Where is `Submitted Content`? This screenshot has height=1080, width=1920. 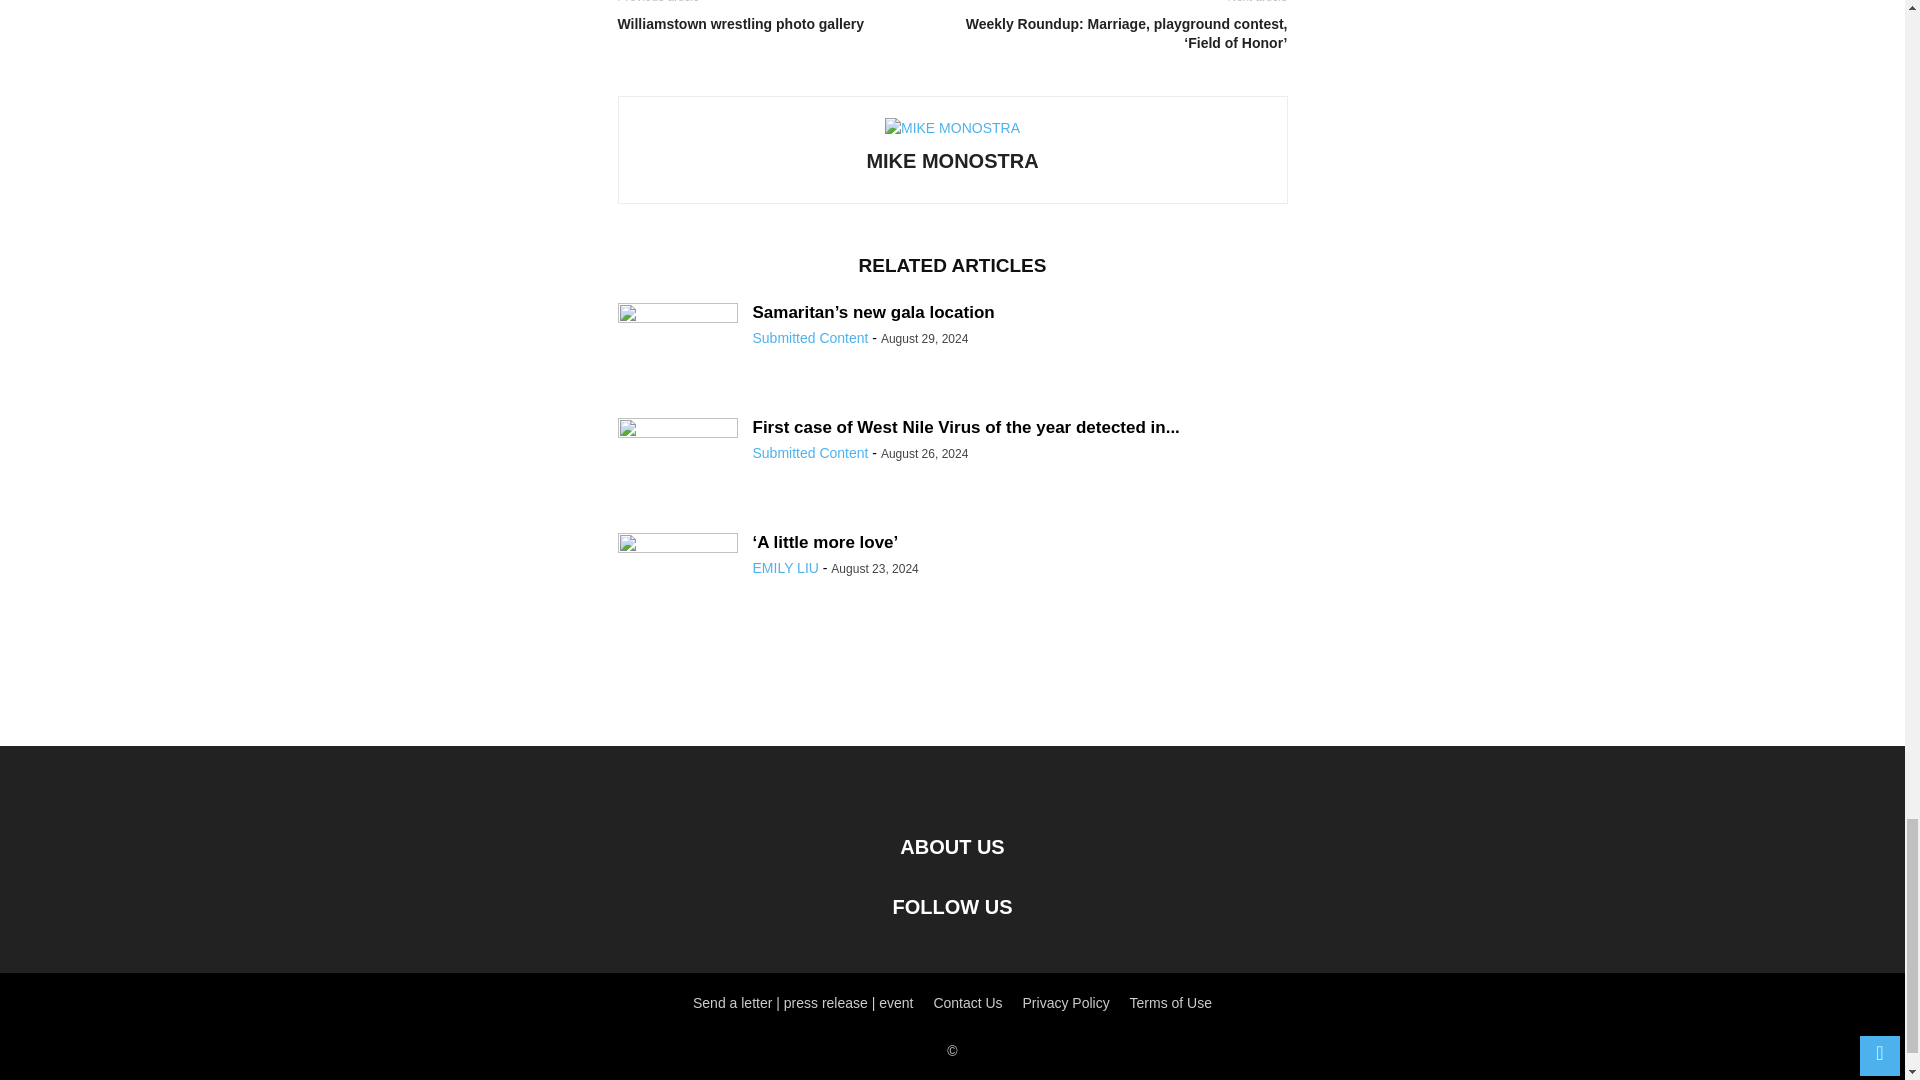
Submitted Content is located at coordinates (810, 338).